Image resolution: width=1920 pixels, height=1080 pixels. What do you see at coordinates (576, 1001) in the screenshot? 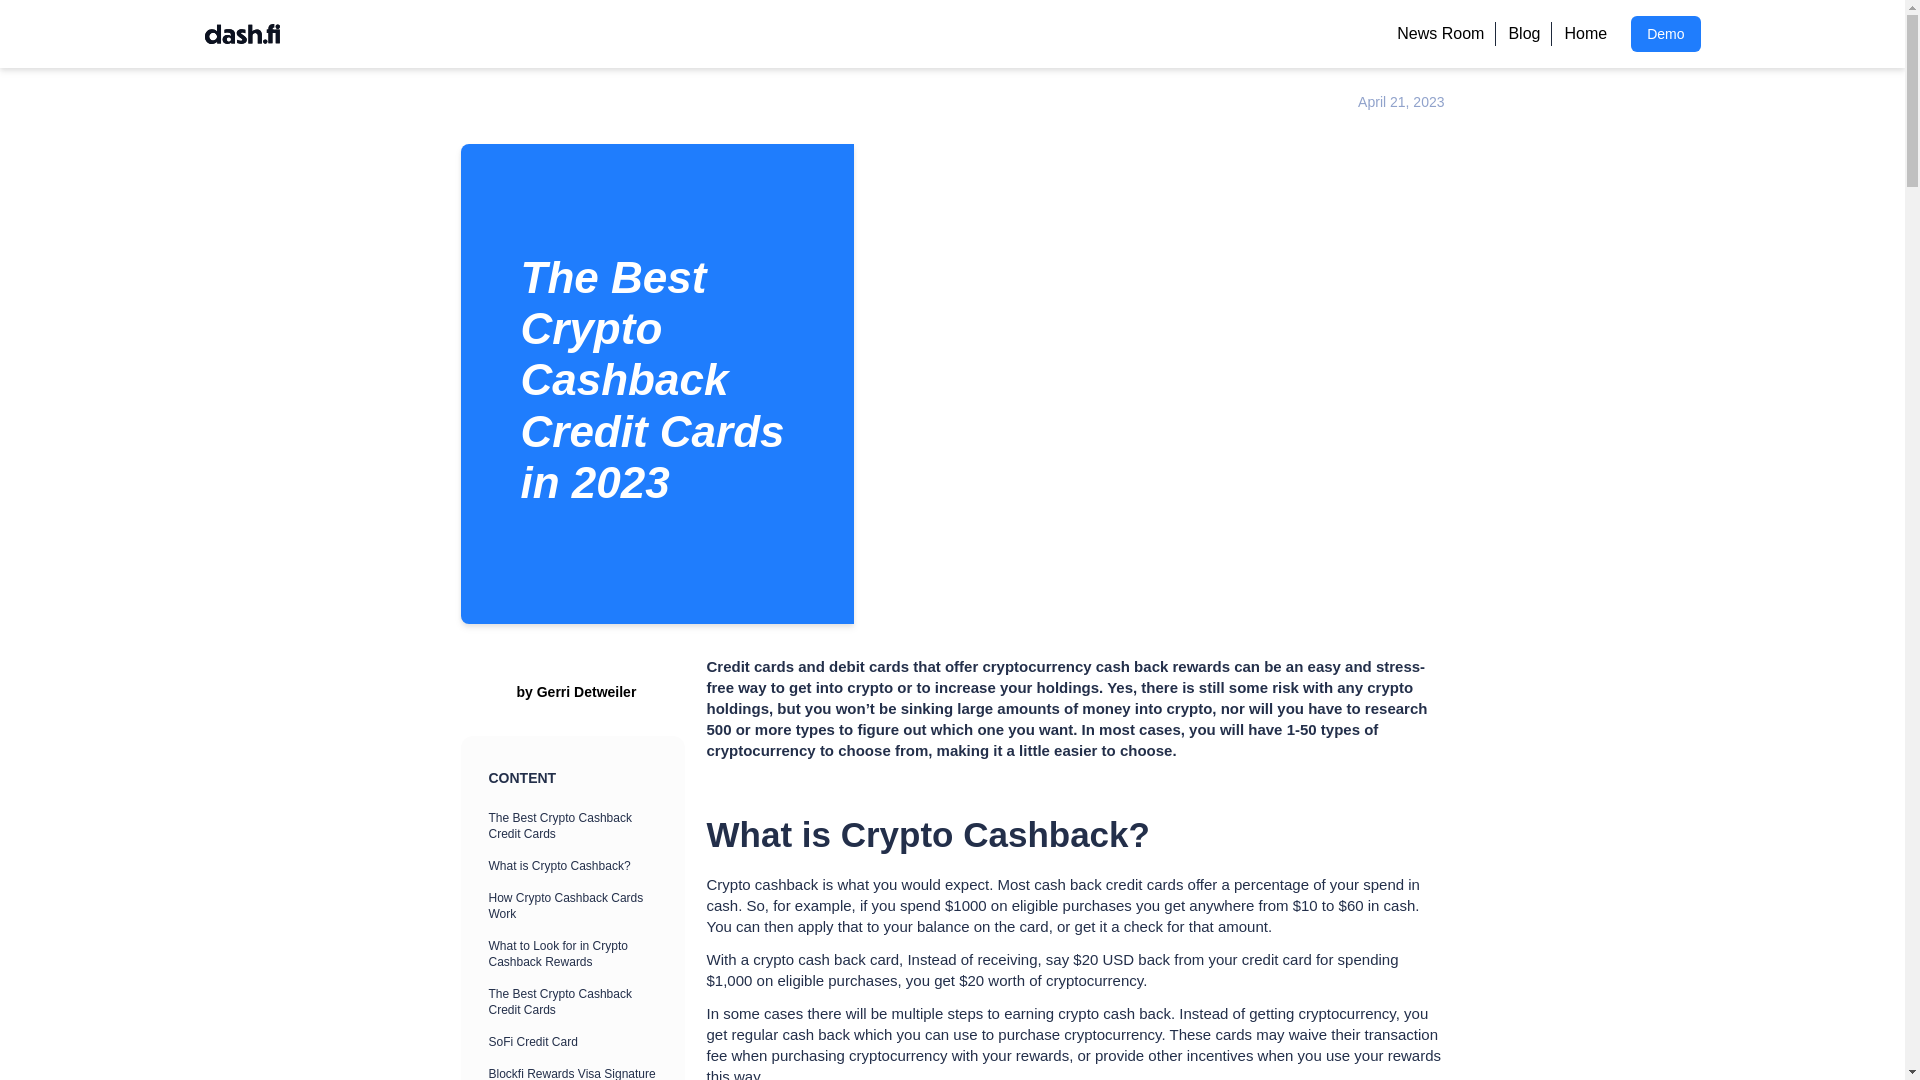
I see `The Best Crypto Cashback Credit Cards` at bounding box center [576, 1001].